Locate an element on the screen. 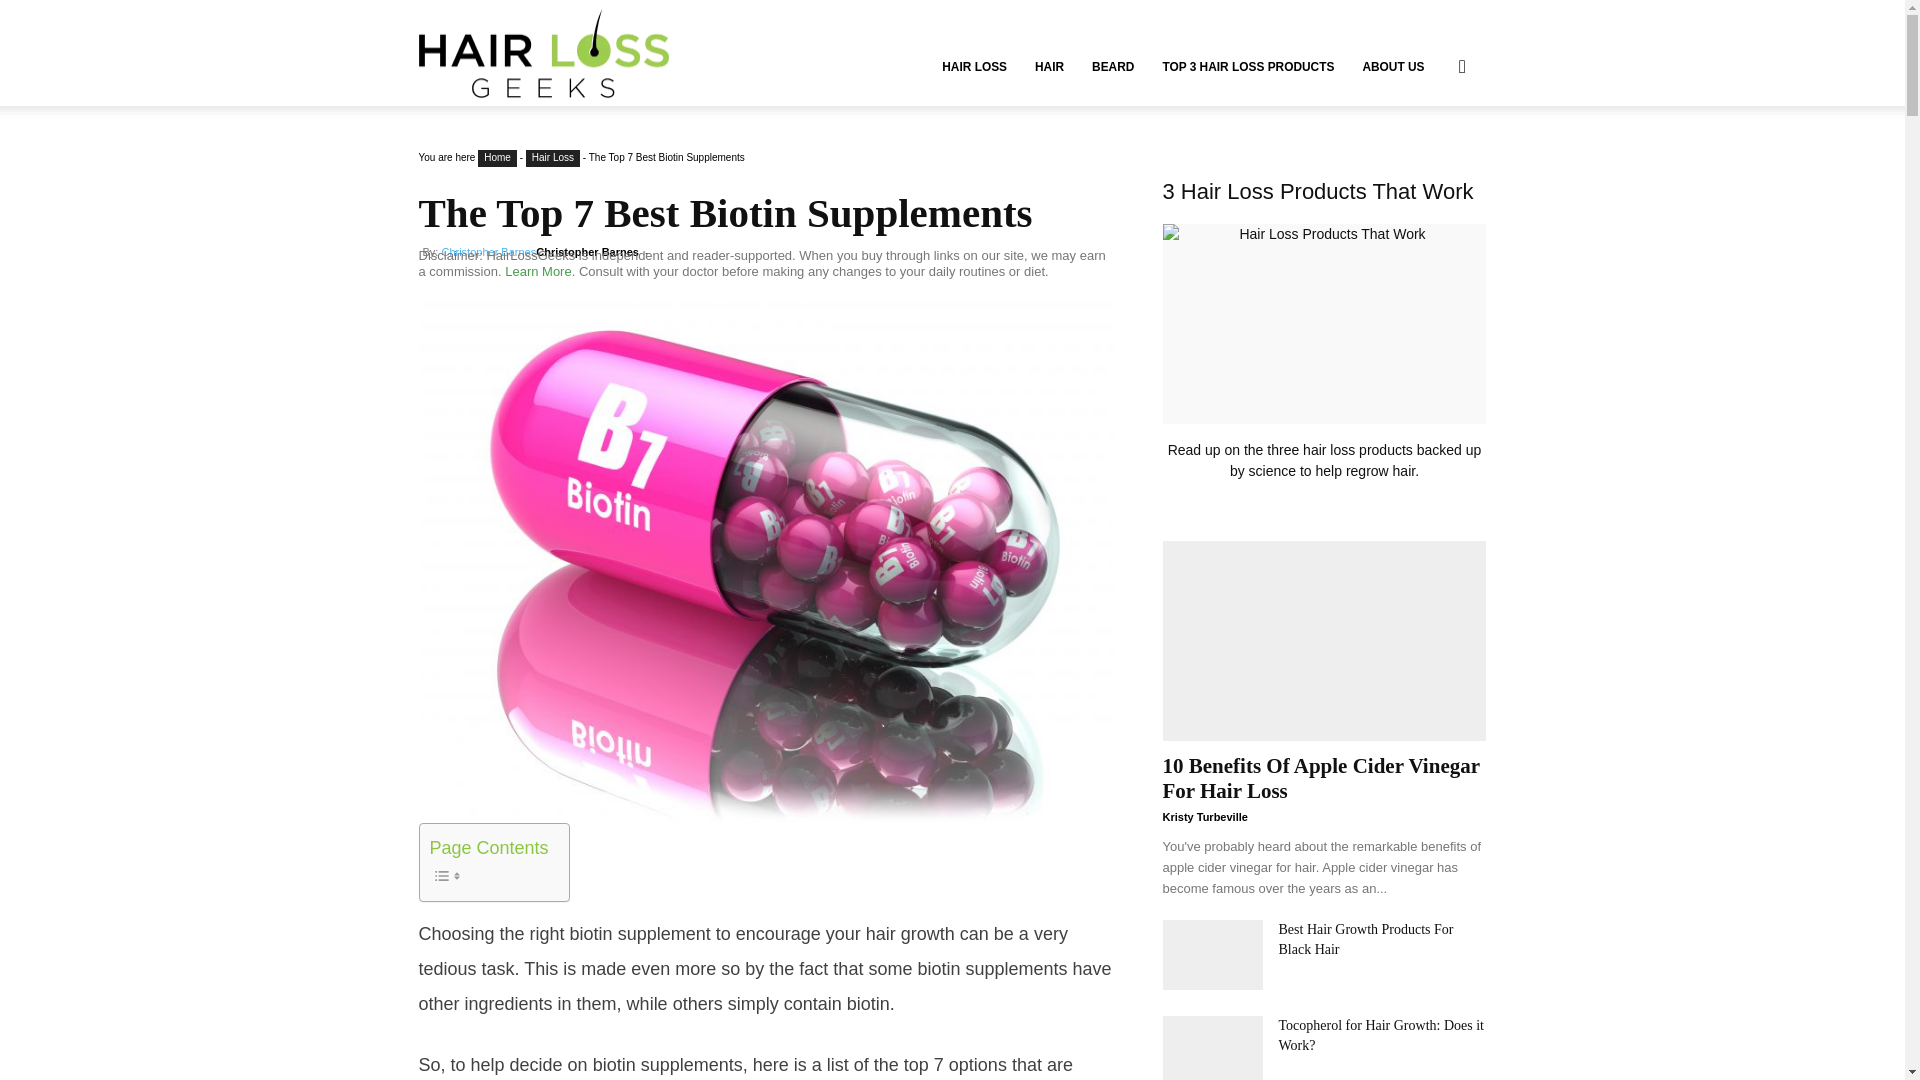 This screenshot has height=1080, width=1920. Hair Loss Products That Work is located at coordinates (1324, 352).